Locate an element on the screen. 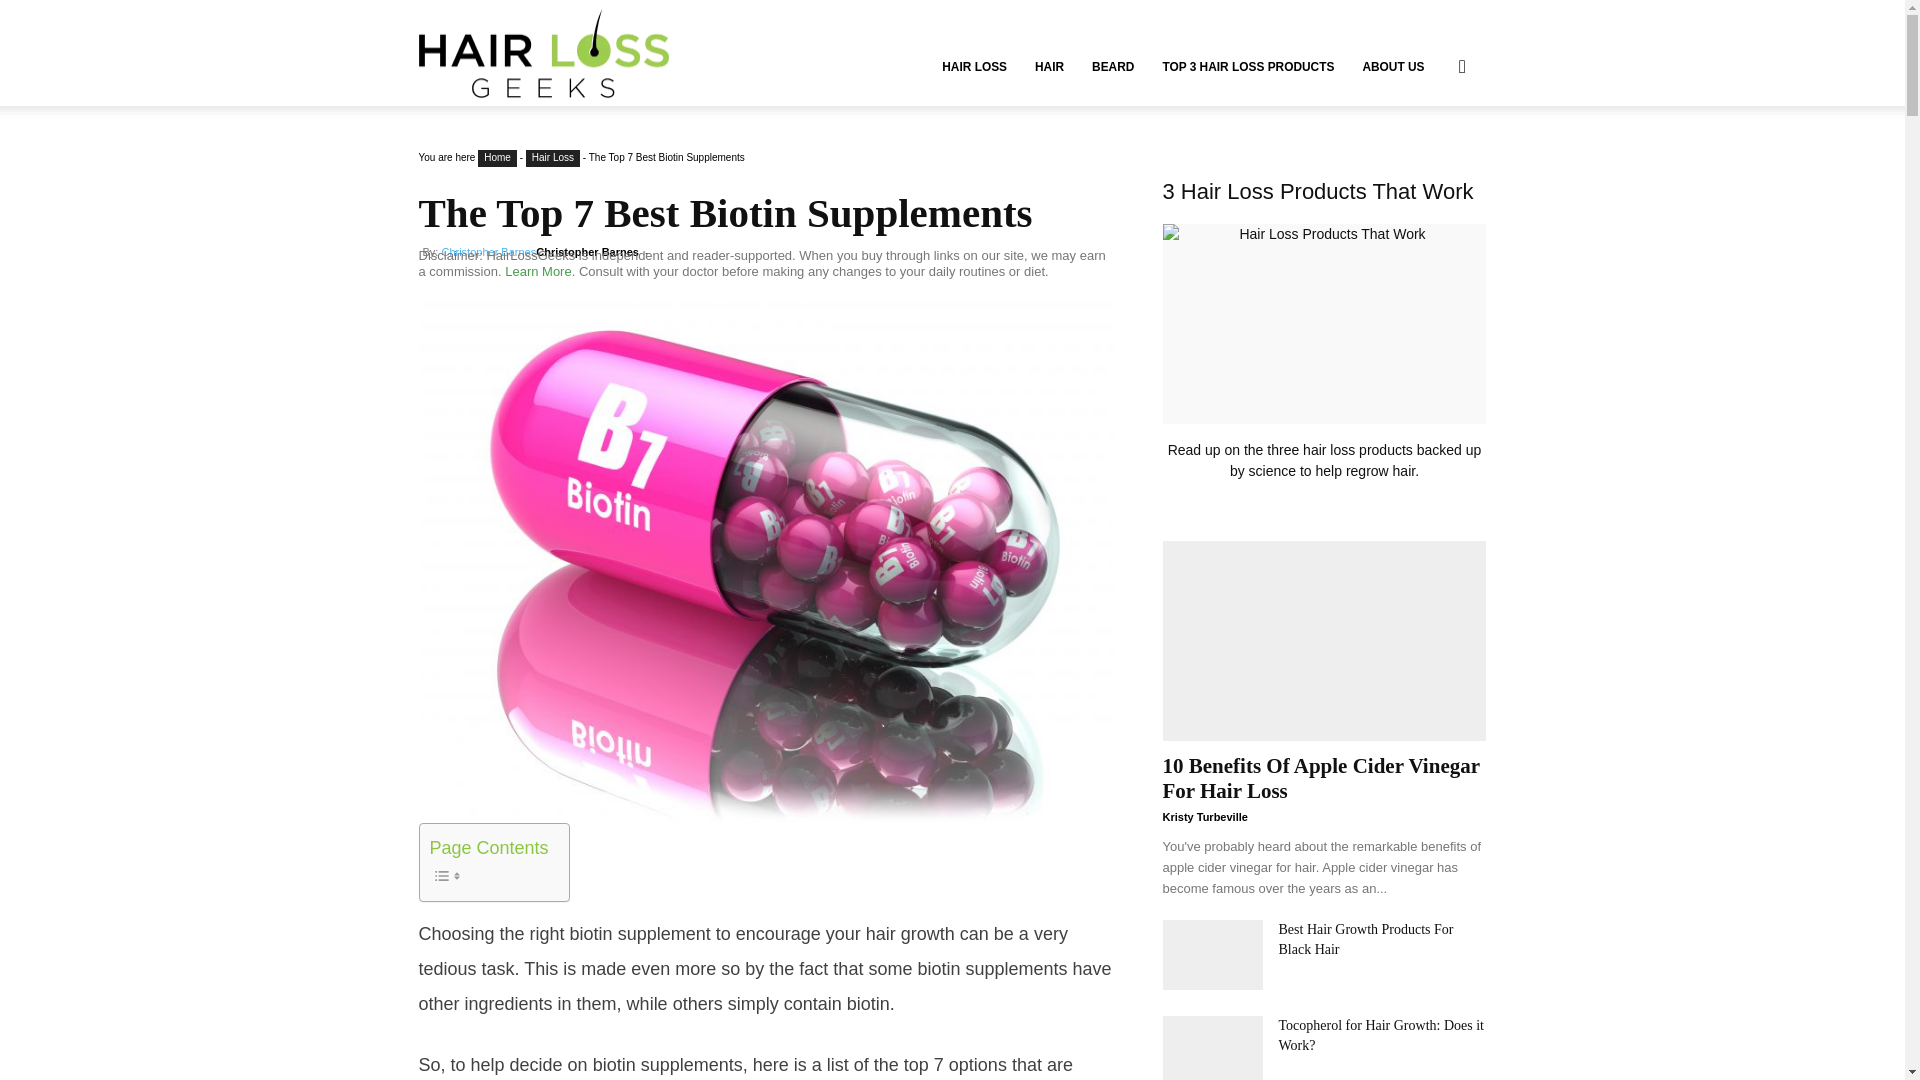 This screenshot has height=1080, width=1920. Hair Loss Products That Work is located at coordinates (1324, 352).